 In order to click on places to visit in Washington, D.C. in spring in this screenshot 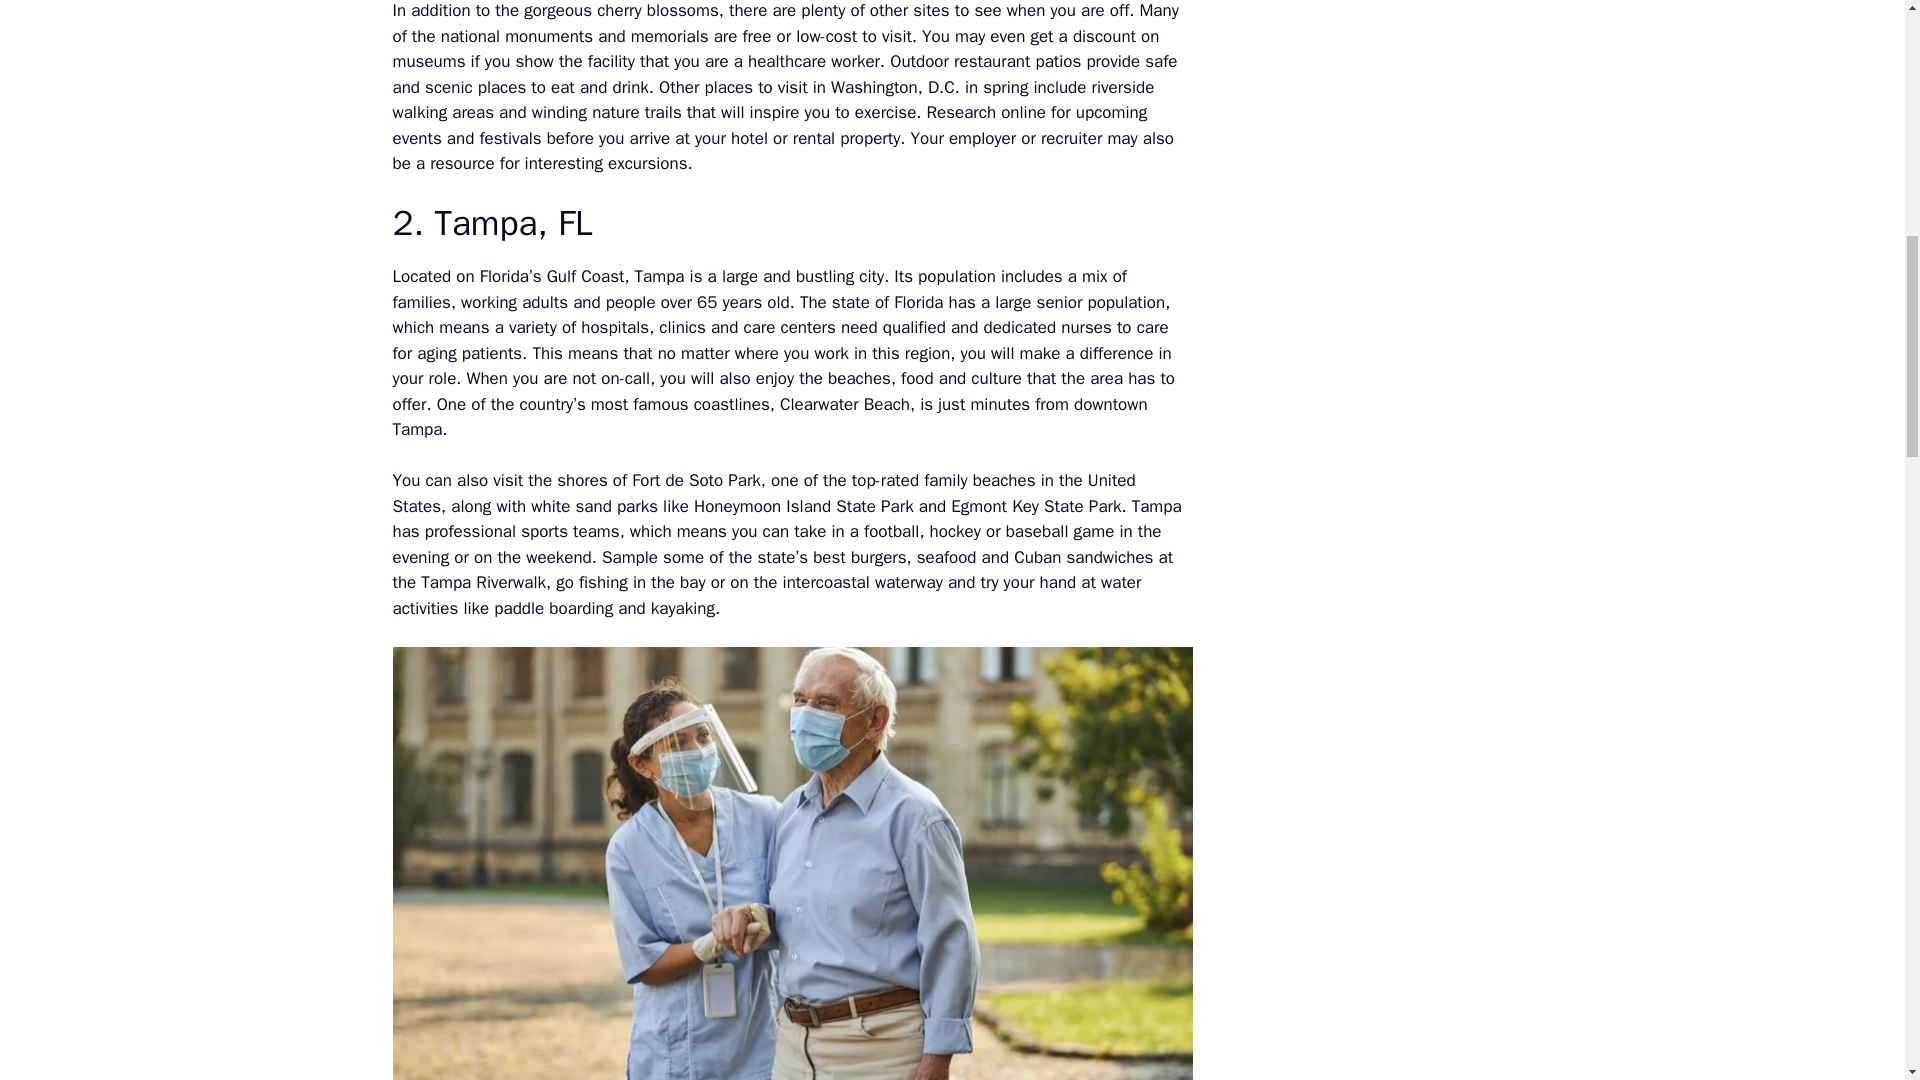, I will do `click(866, 87)`.